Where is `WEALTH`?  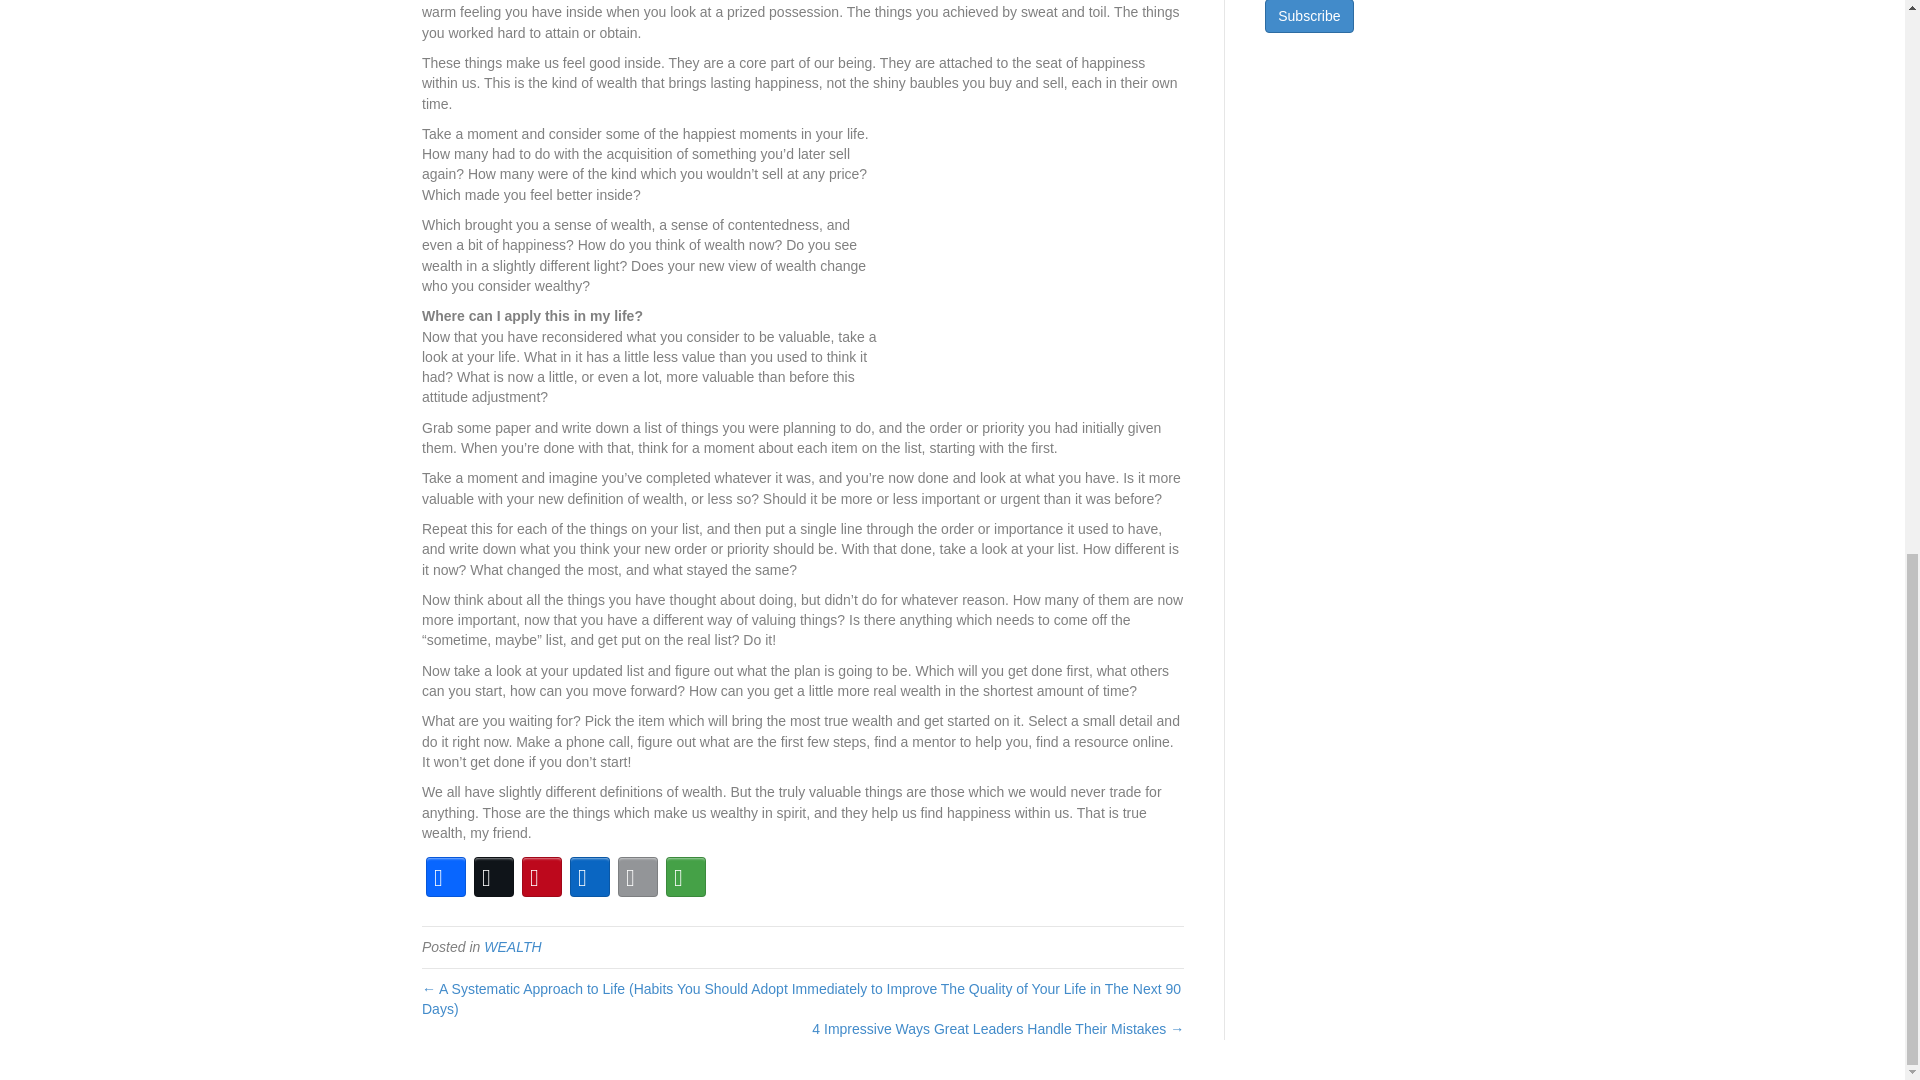
WEALTH is located at coordinates (512, 946).